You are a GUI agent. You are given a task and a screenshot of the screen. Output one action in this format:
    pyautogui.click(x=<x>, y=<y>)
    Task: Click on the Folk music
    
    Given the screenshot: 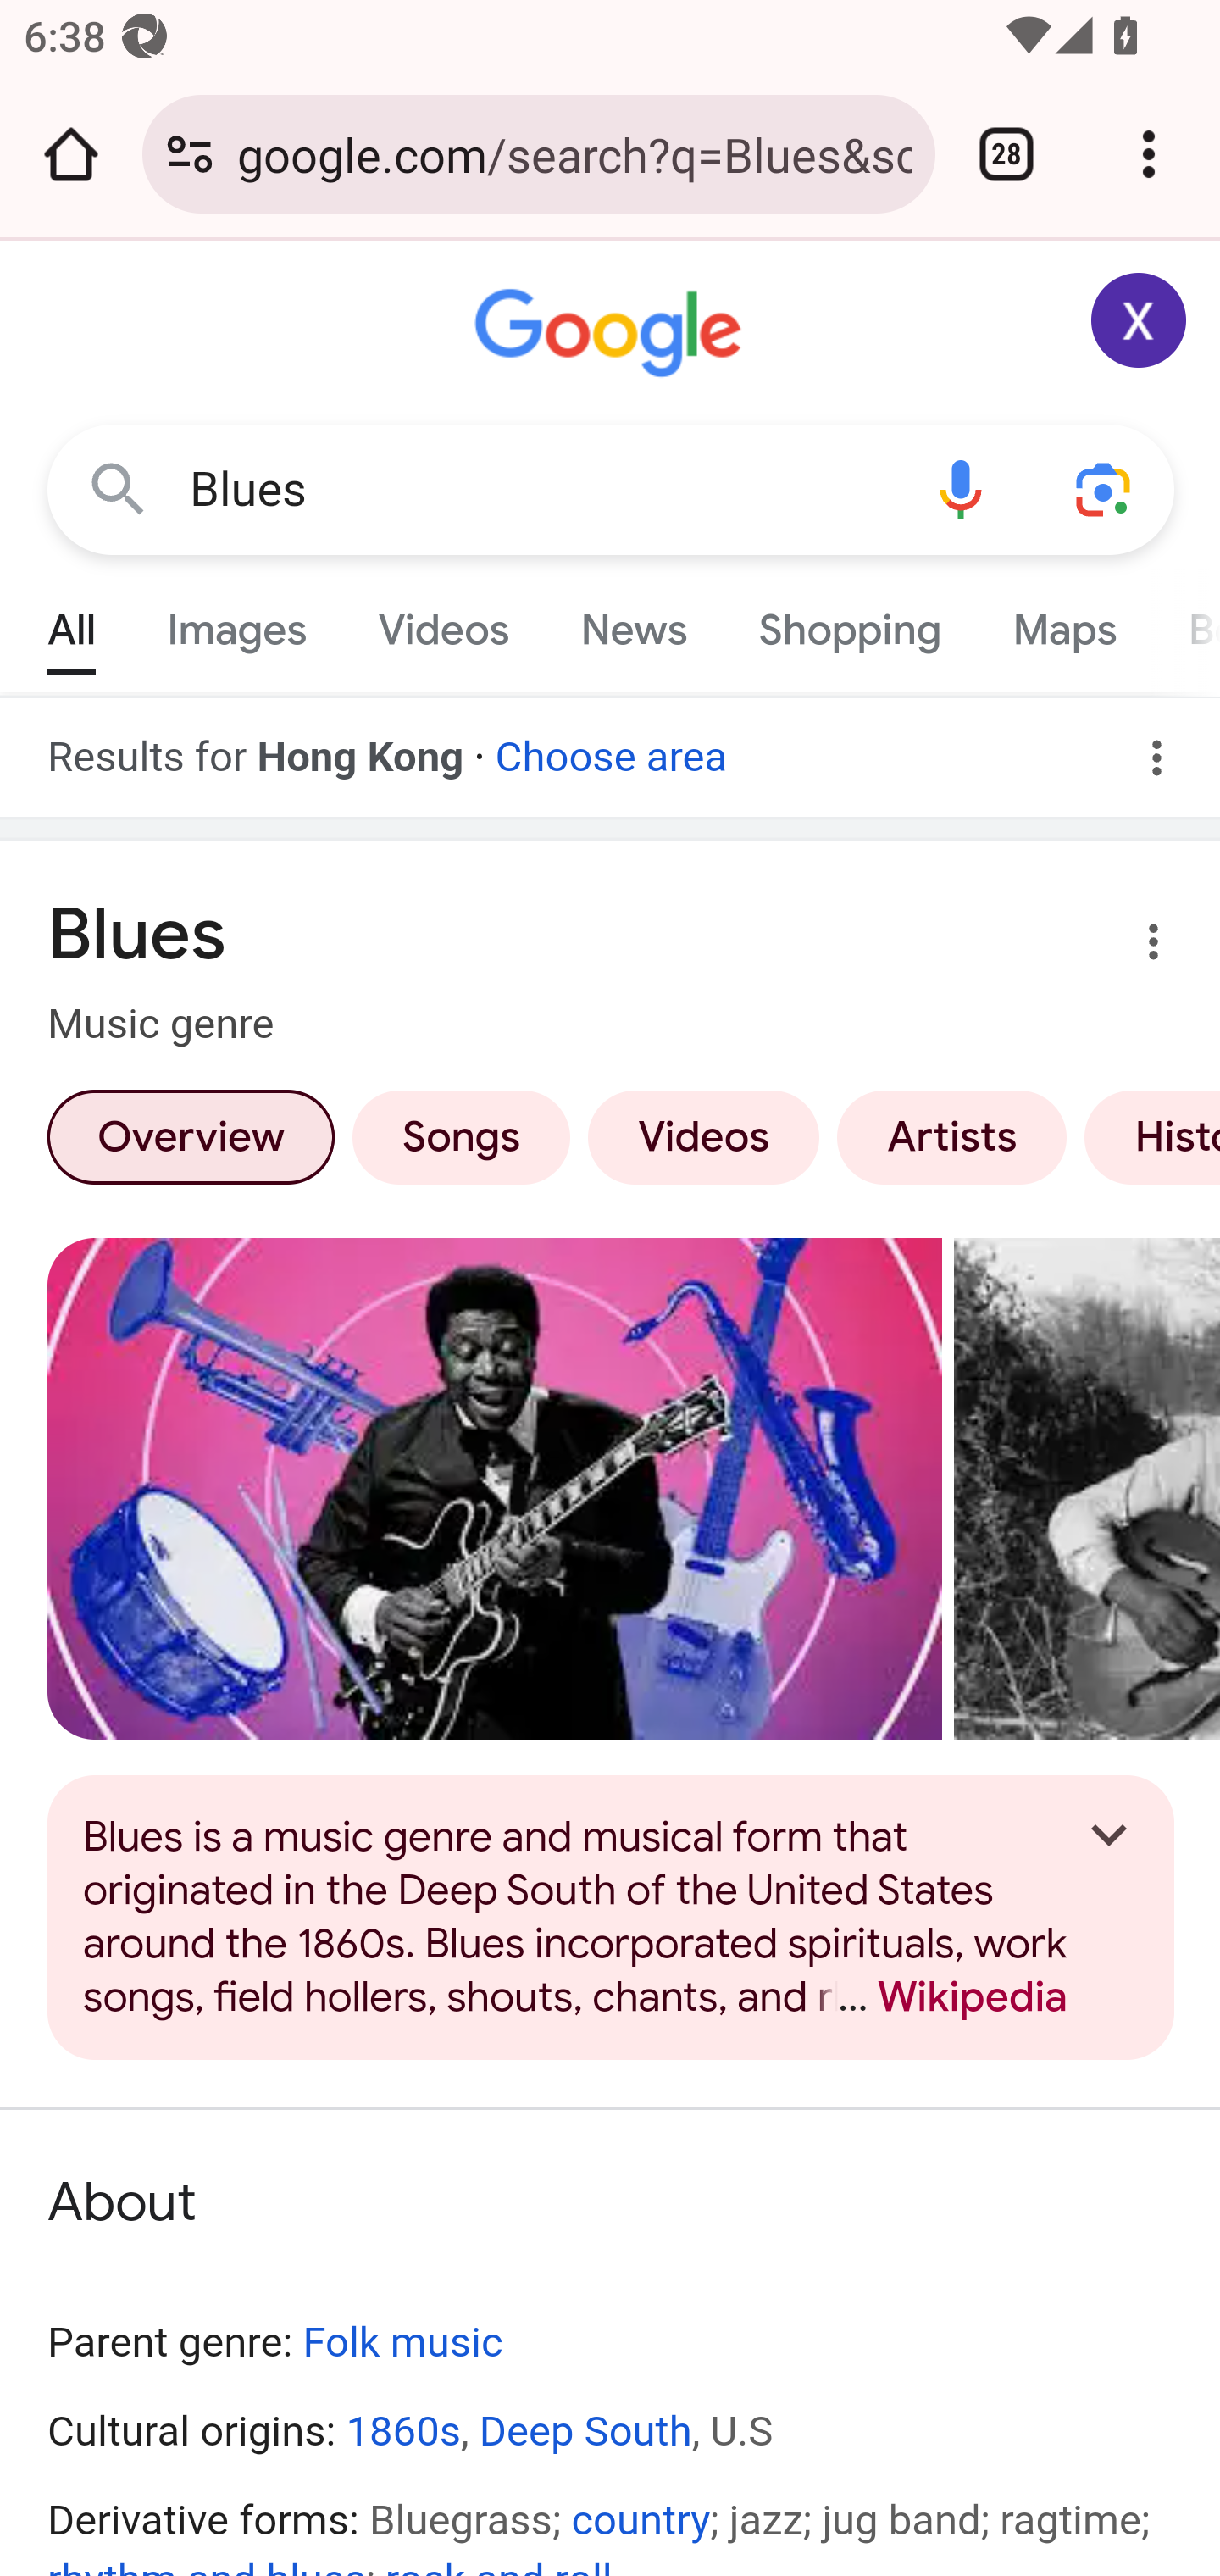 What is the action you would take?
    pyautogui.click(x=403, y=2342)
    